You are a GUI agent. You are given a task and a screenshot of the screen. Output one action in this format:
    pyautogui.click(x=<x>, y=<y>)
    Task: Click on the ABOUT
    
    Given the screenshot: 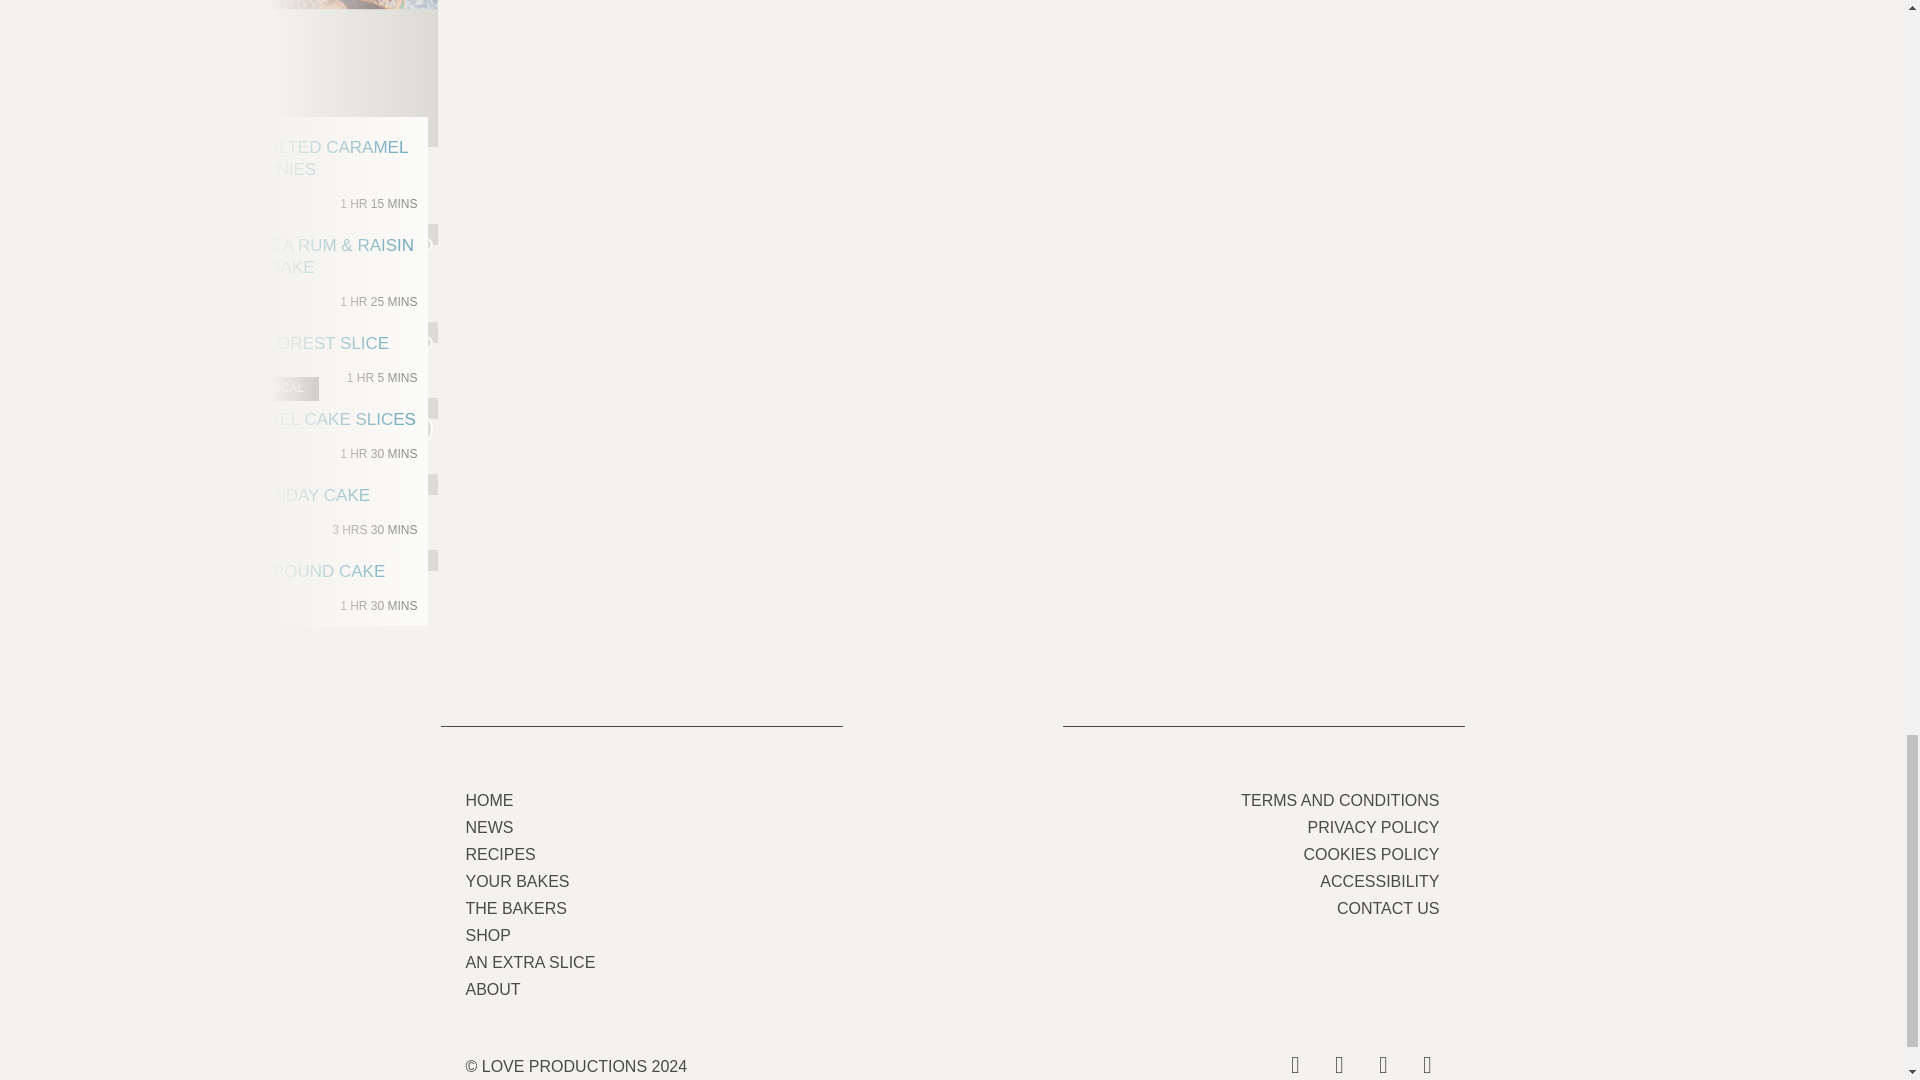 What is the action you would take?
    pyautogui.click(x=488, y=934)
    